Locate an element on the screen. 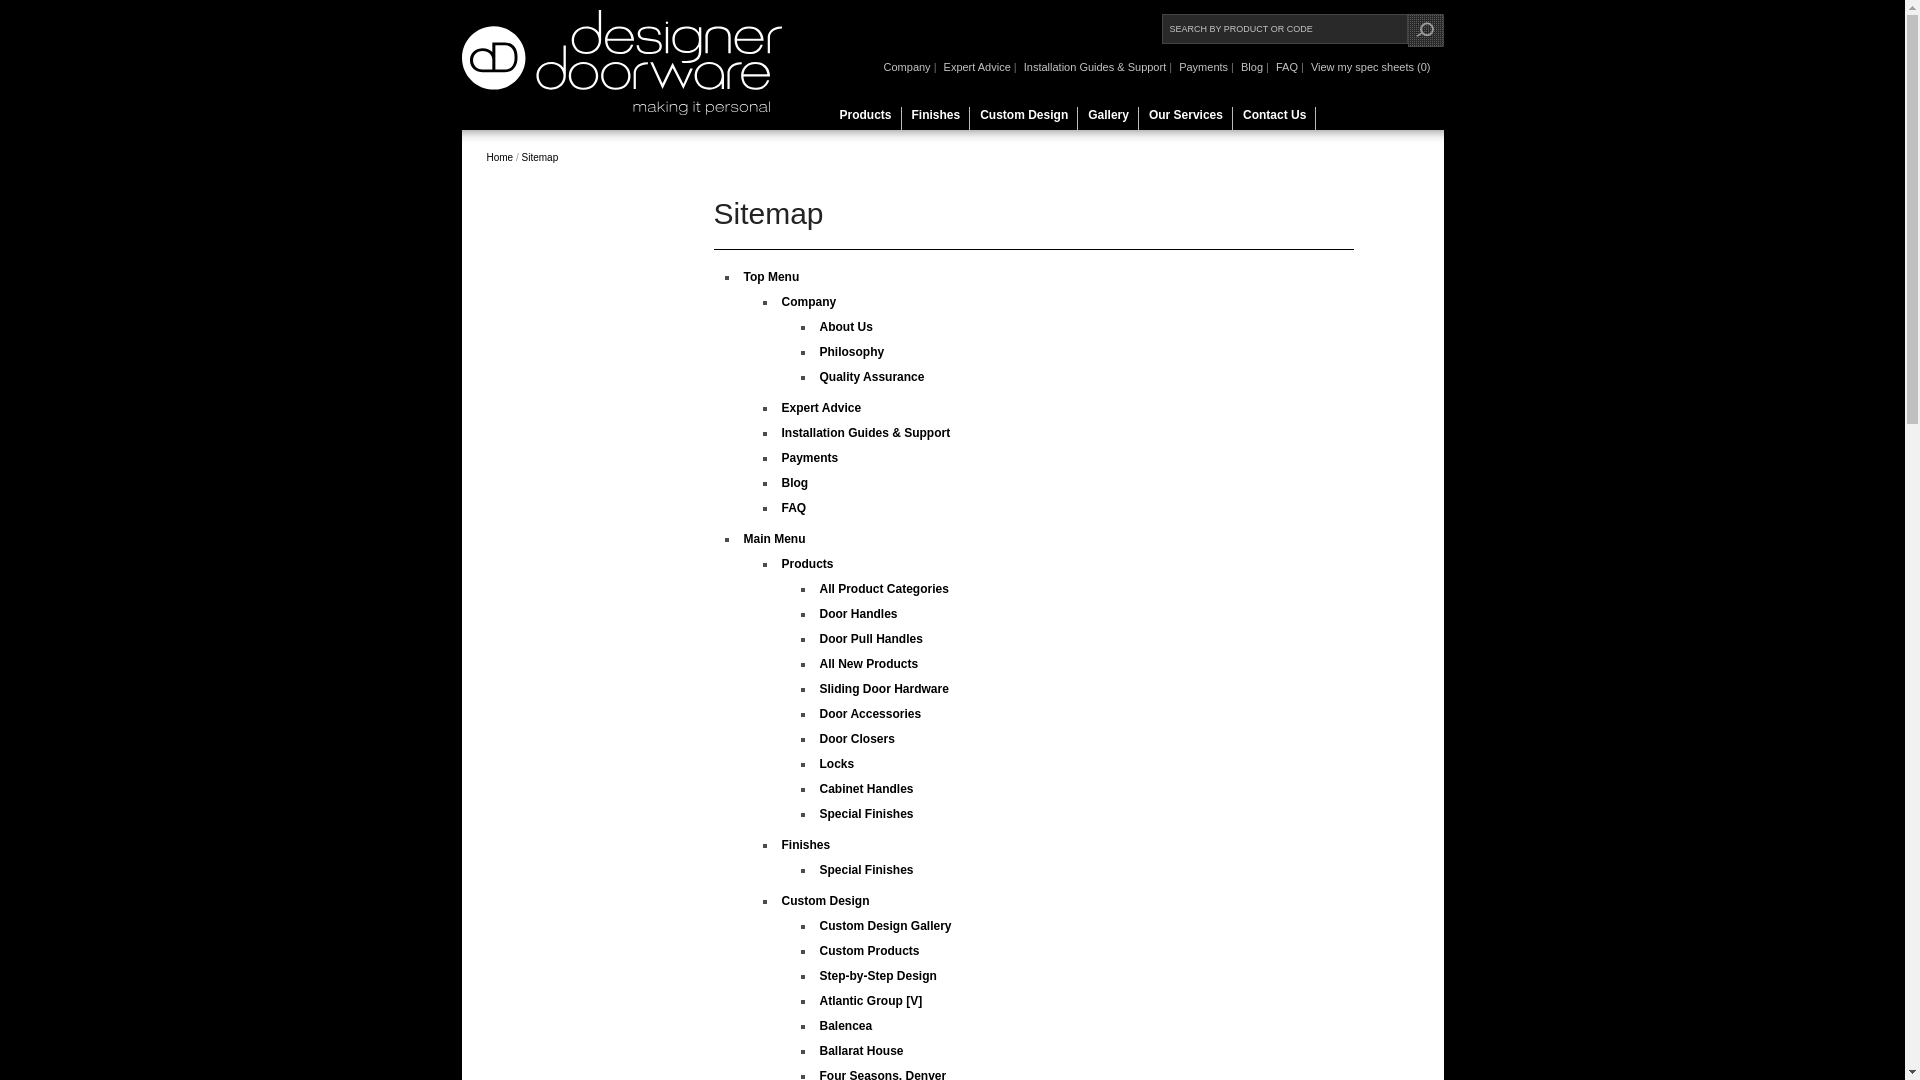 The width and height of the screenshot is (1920, 1080). Products is located at coordinates (866, 120).